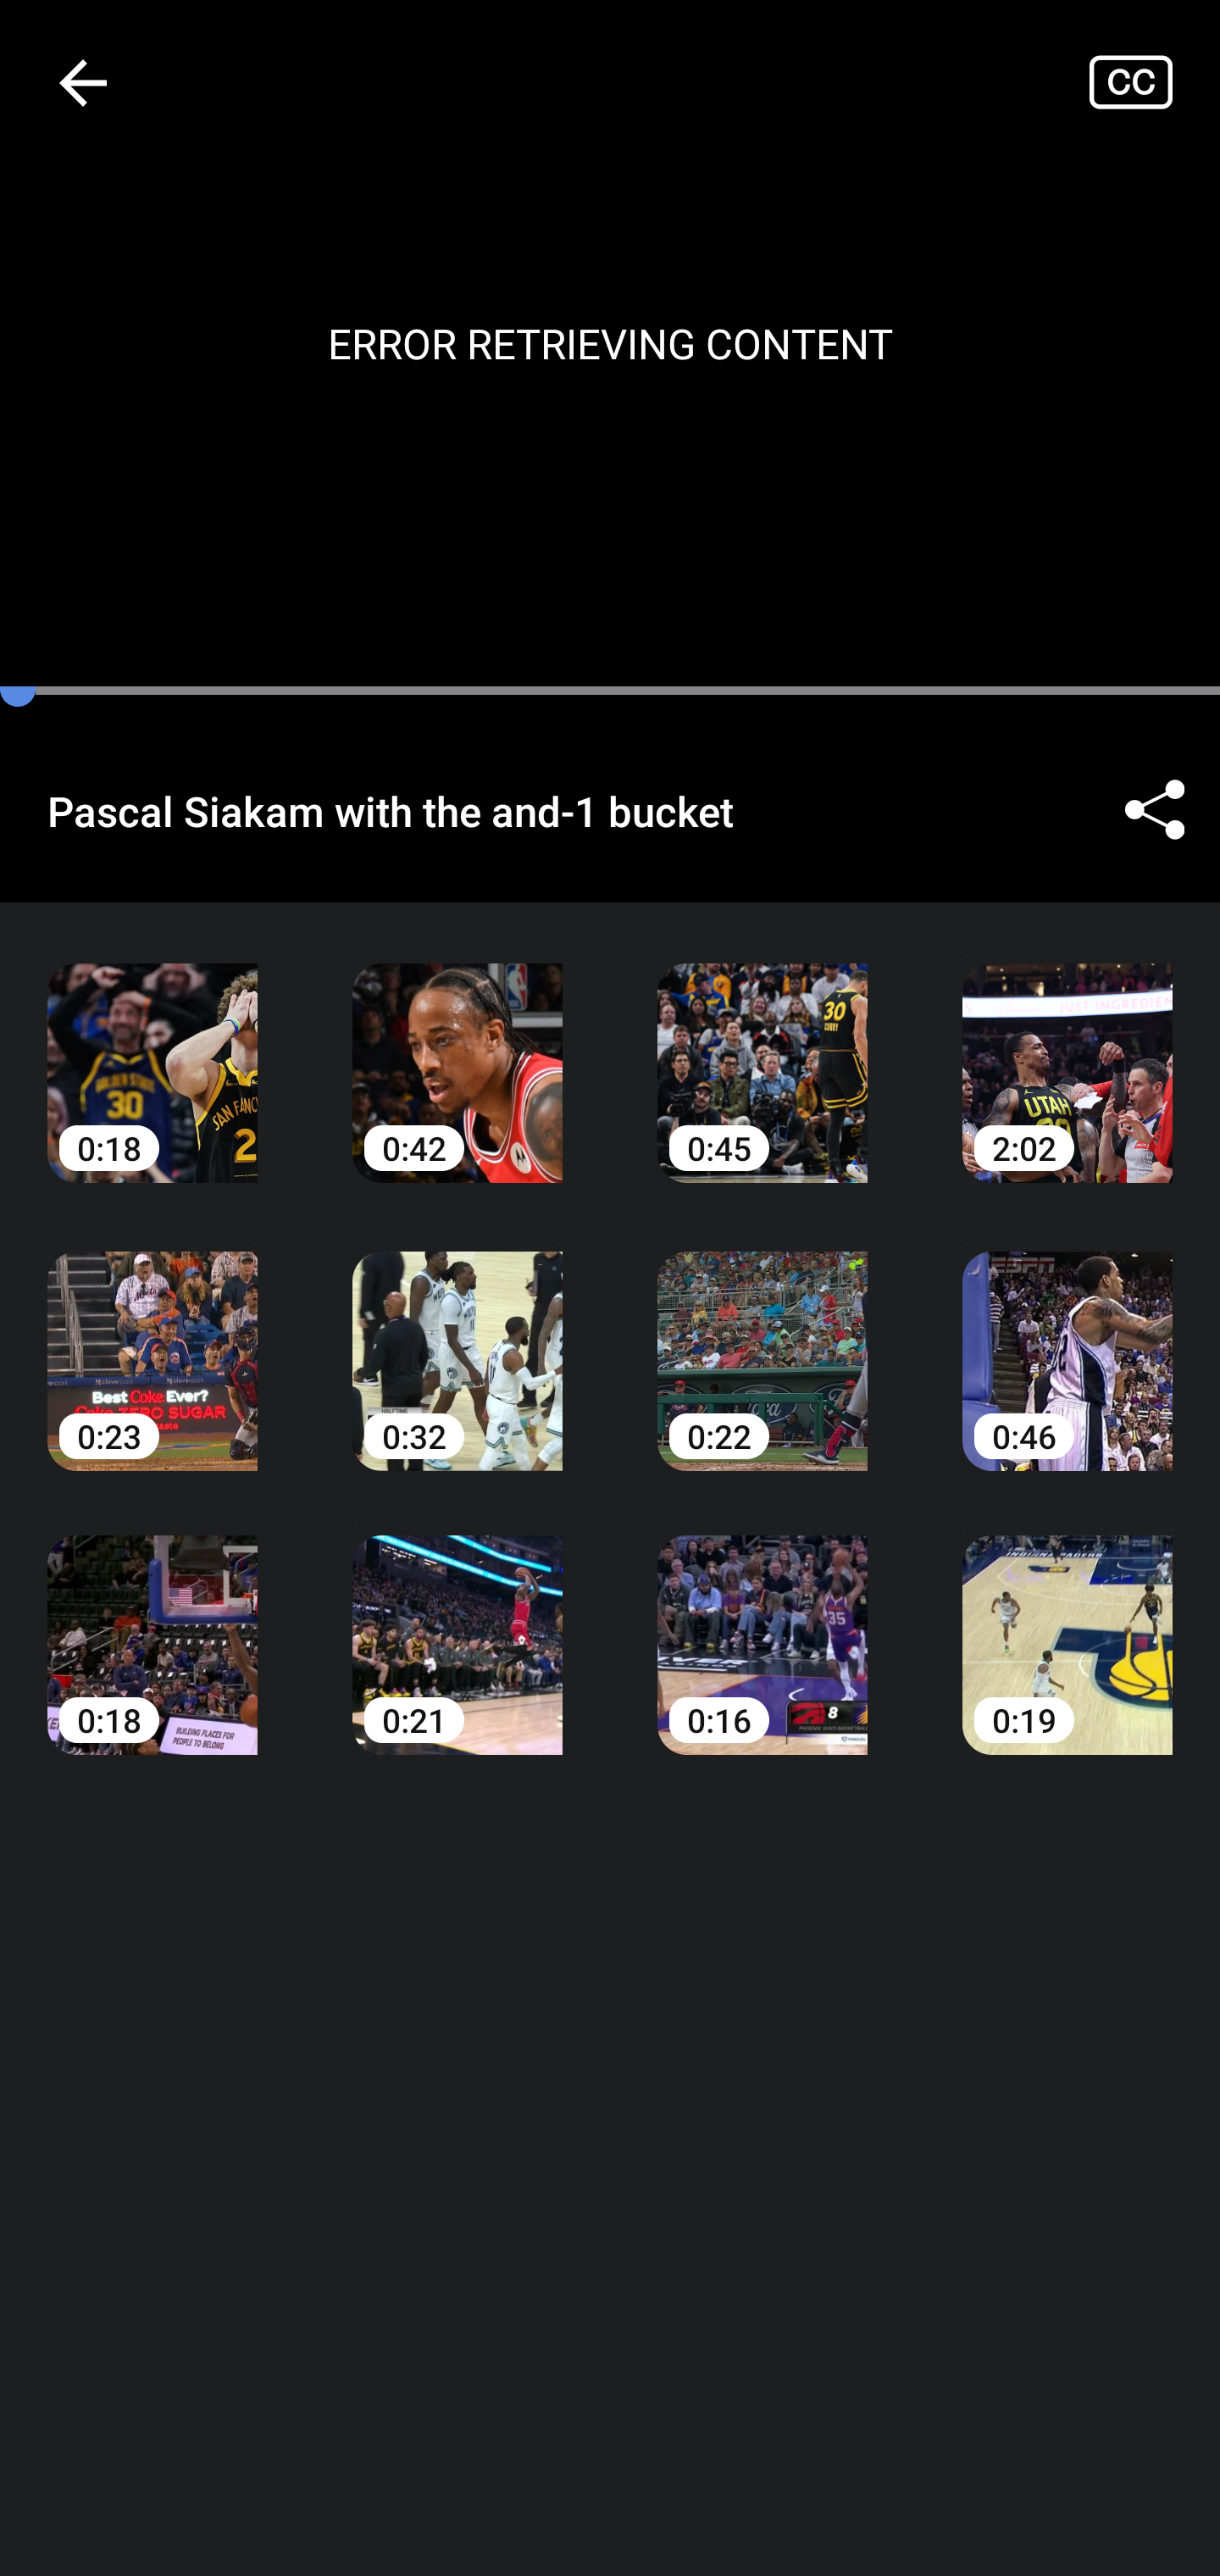  What do you see at coordinates (152, 1048) in the screenshot?
I see `0:18` at bounding box center [152, 1048].